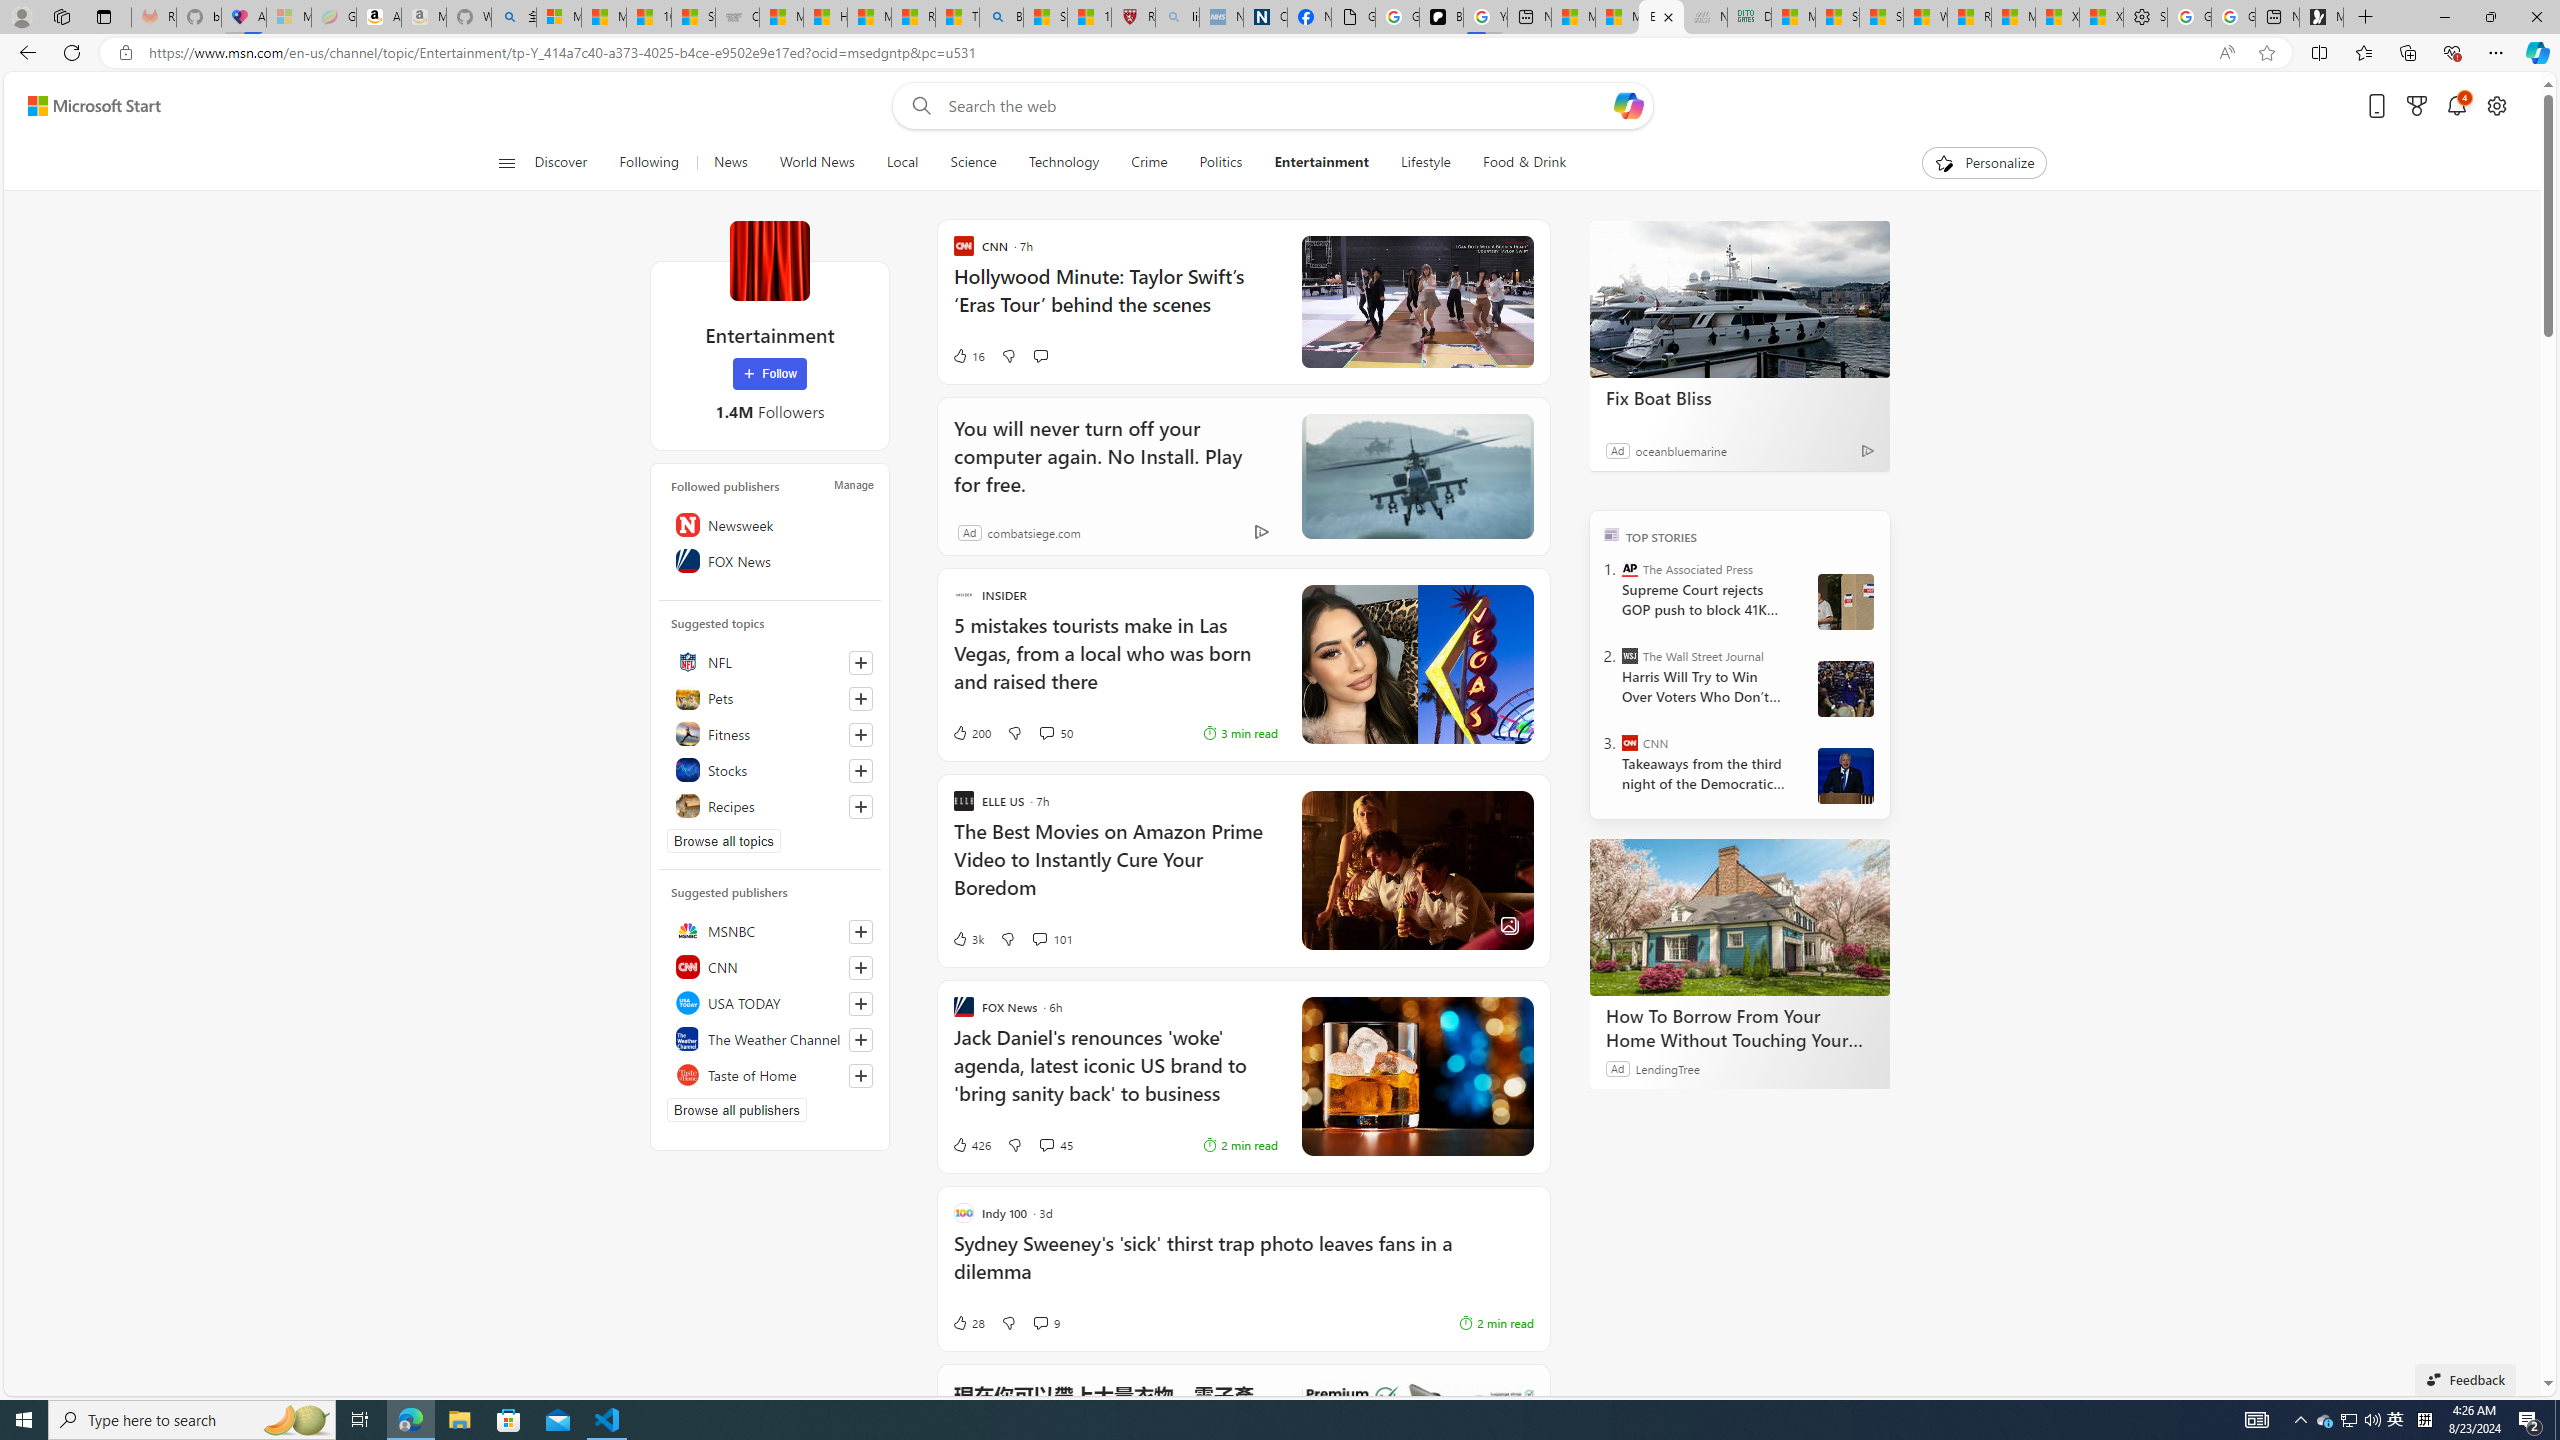 Image resolution: width=2560 pixels, height=1440 pixels. I want to click on Stocks - MSN, so click(1881, 17).